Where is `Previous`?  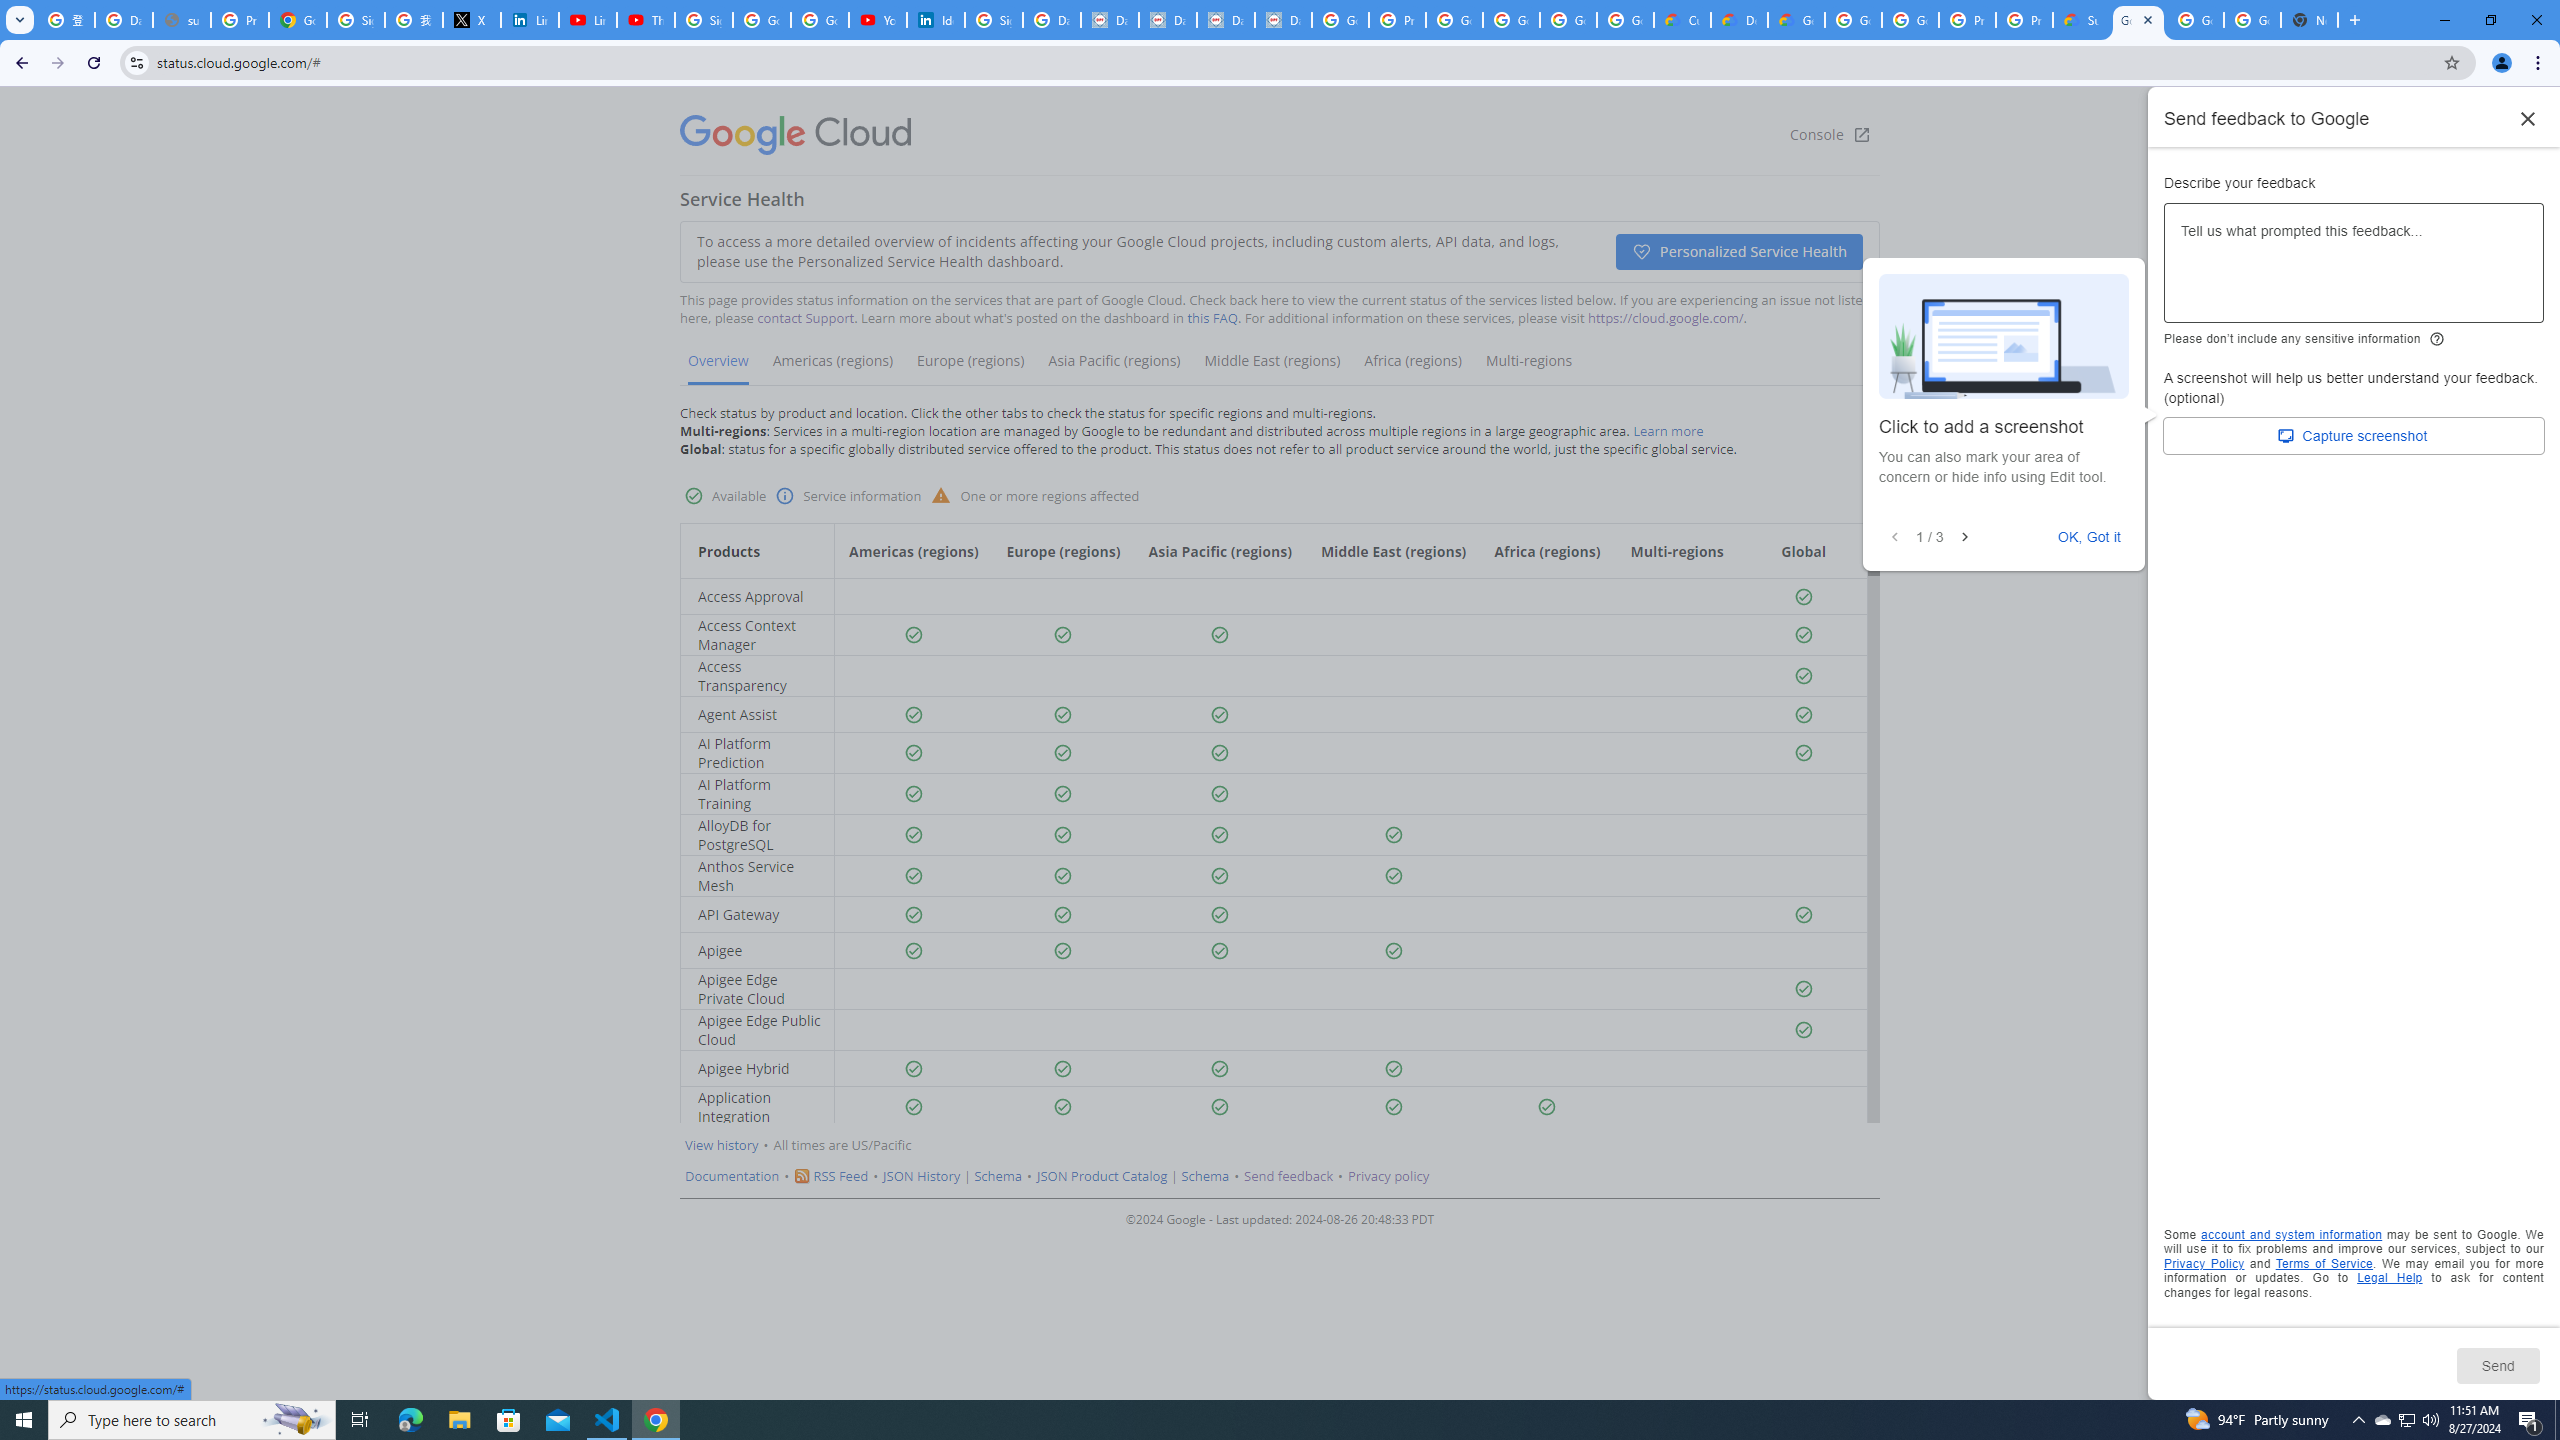 Previous is located at coordinates (1894, 538).